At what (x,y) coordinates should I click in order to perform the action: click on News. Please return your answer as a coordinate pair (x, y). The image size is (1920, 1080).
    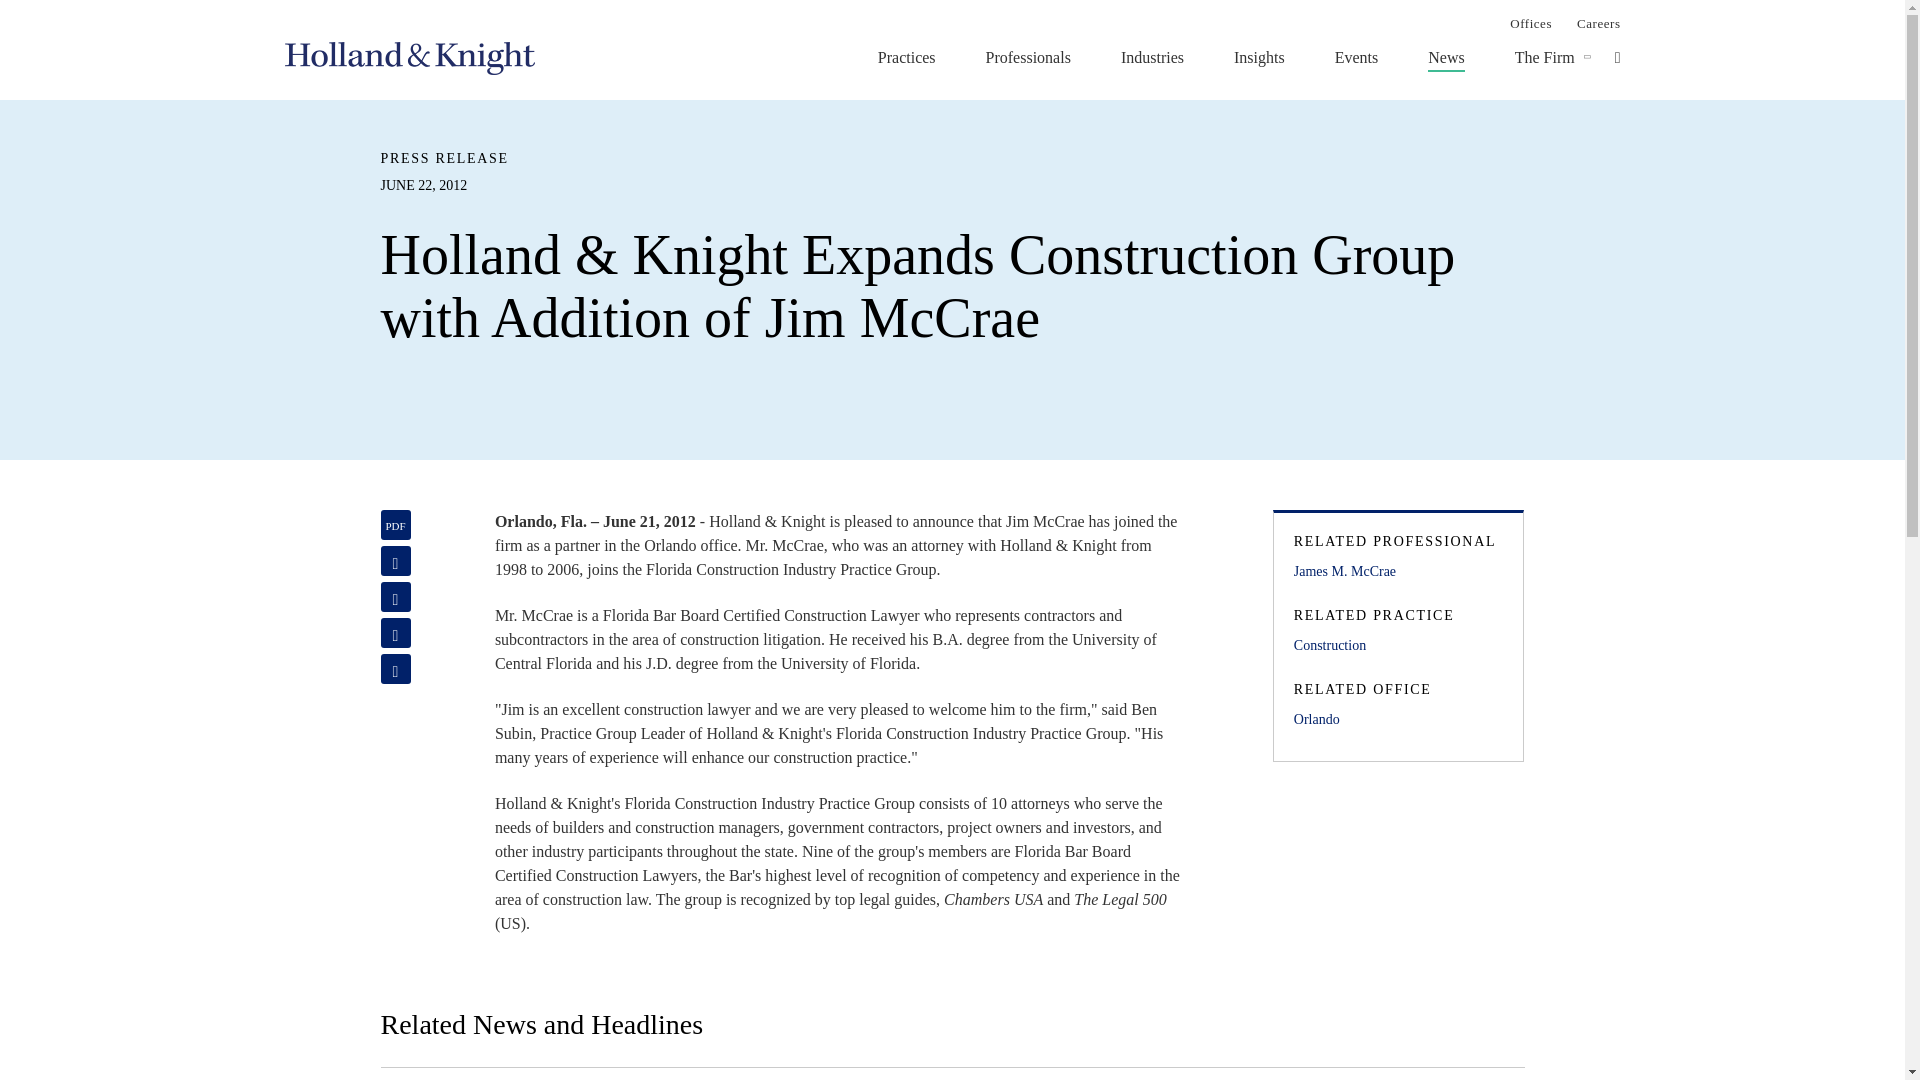
    Looking at the image, I should click on (1446, 57).